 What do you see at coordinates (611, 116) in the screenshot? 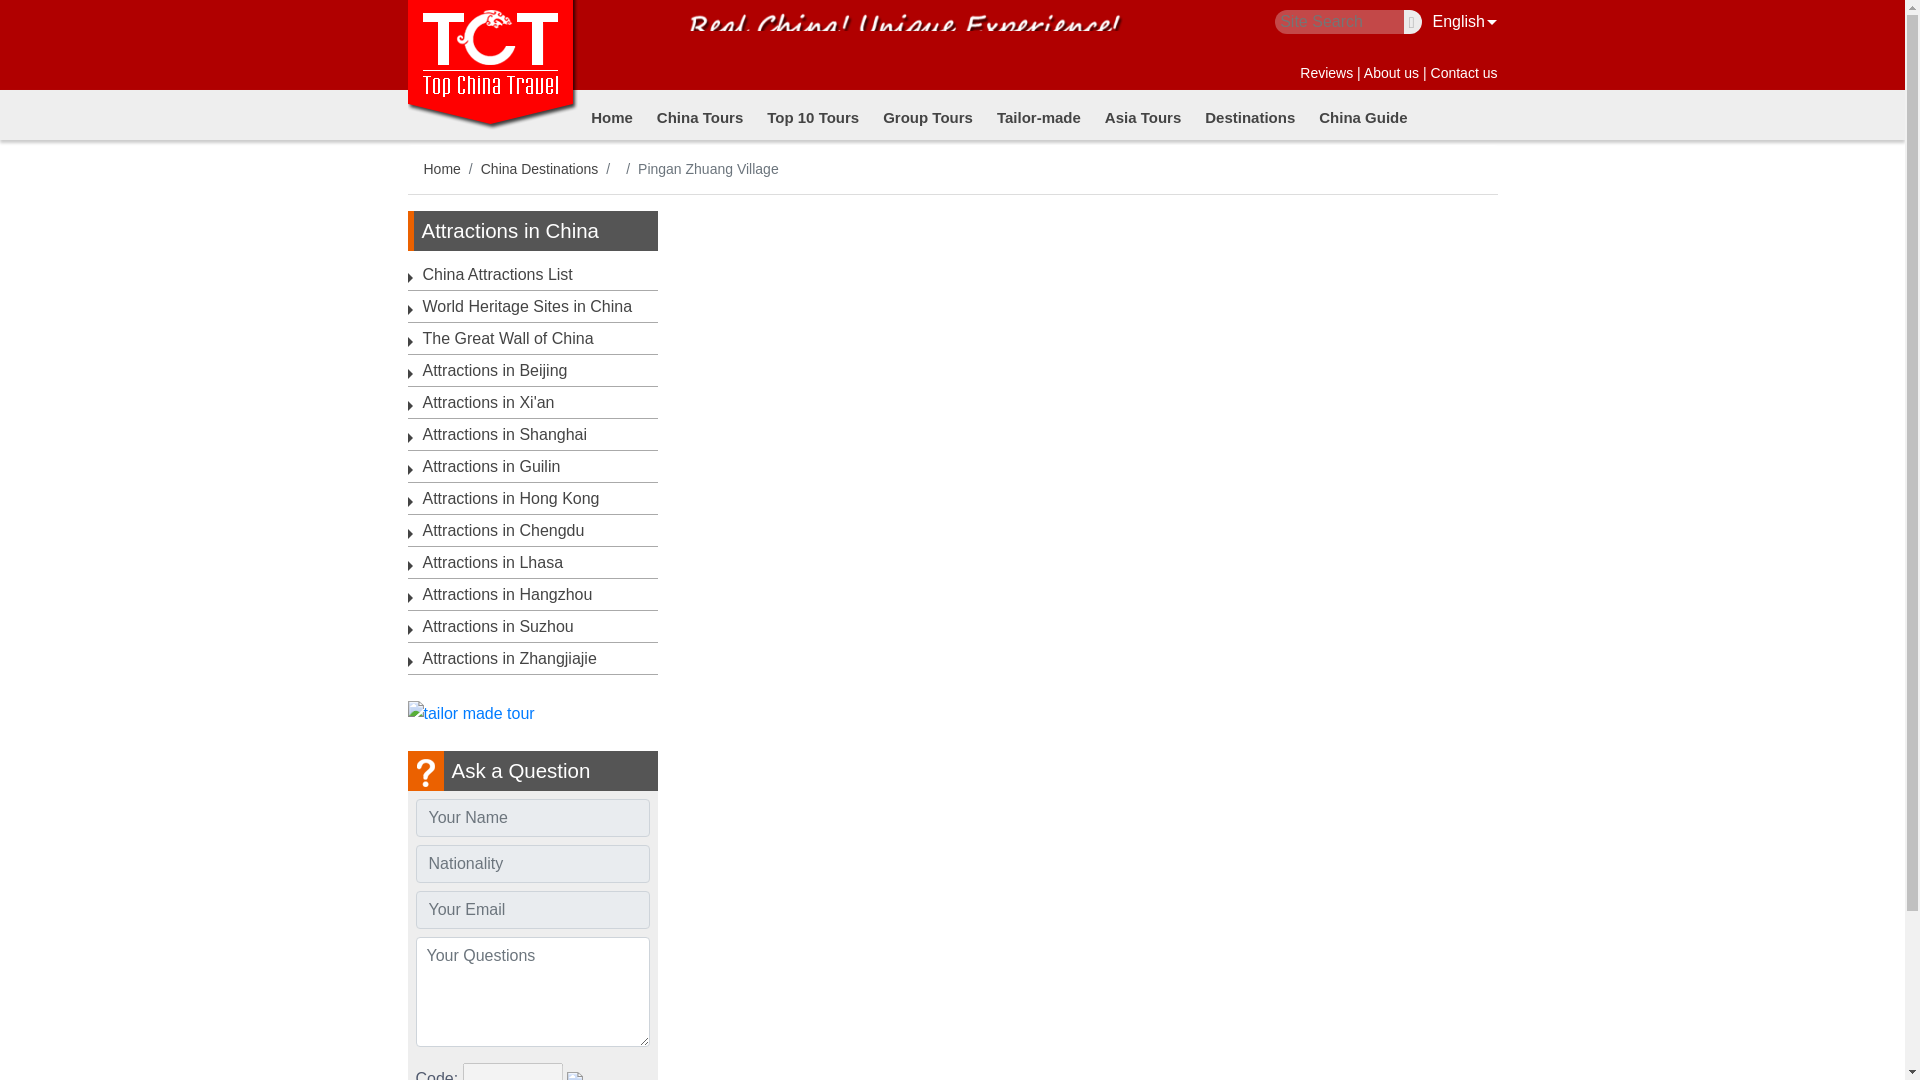
I see `Home` at bounding box center [611, 116].